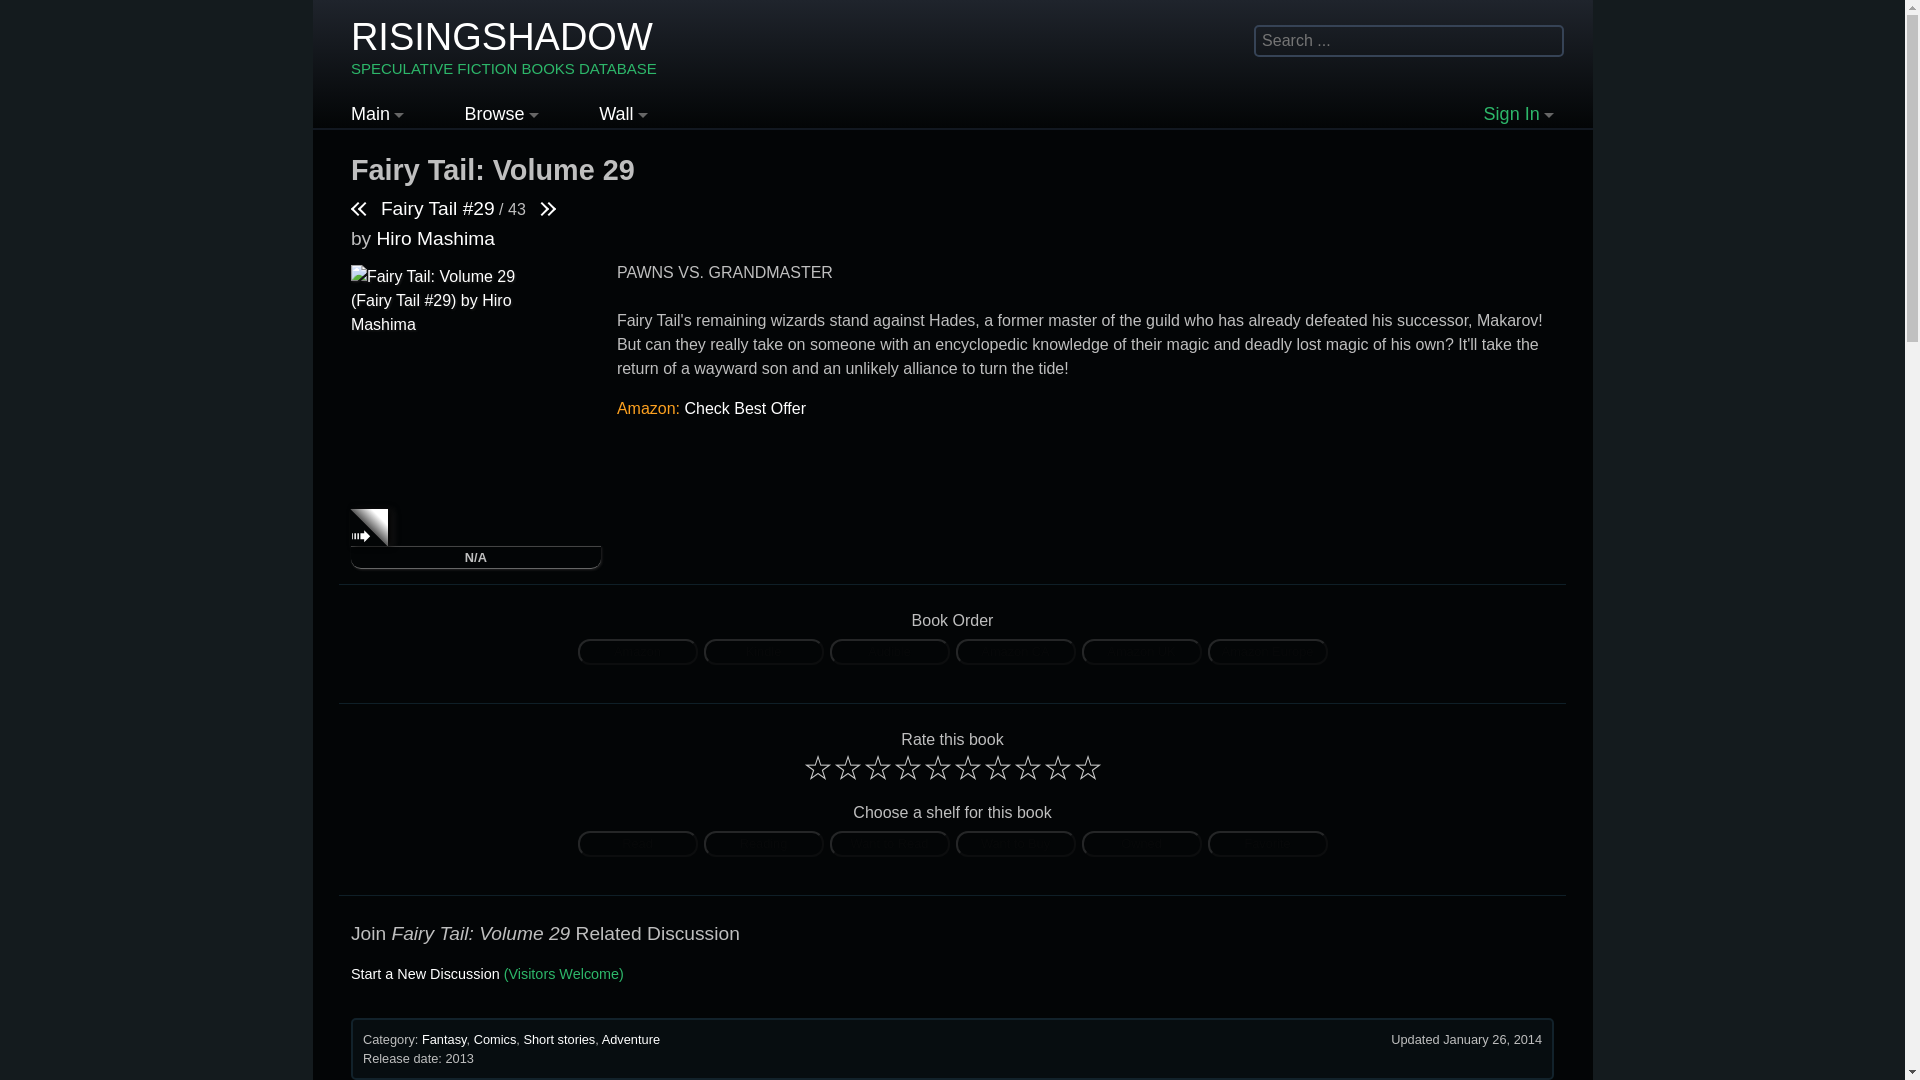 This screenshot has width=1920, height=1080. Describe the element at coordinates (764, 652) in the screenshot. I see `Kindle` at that location.